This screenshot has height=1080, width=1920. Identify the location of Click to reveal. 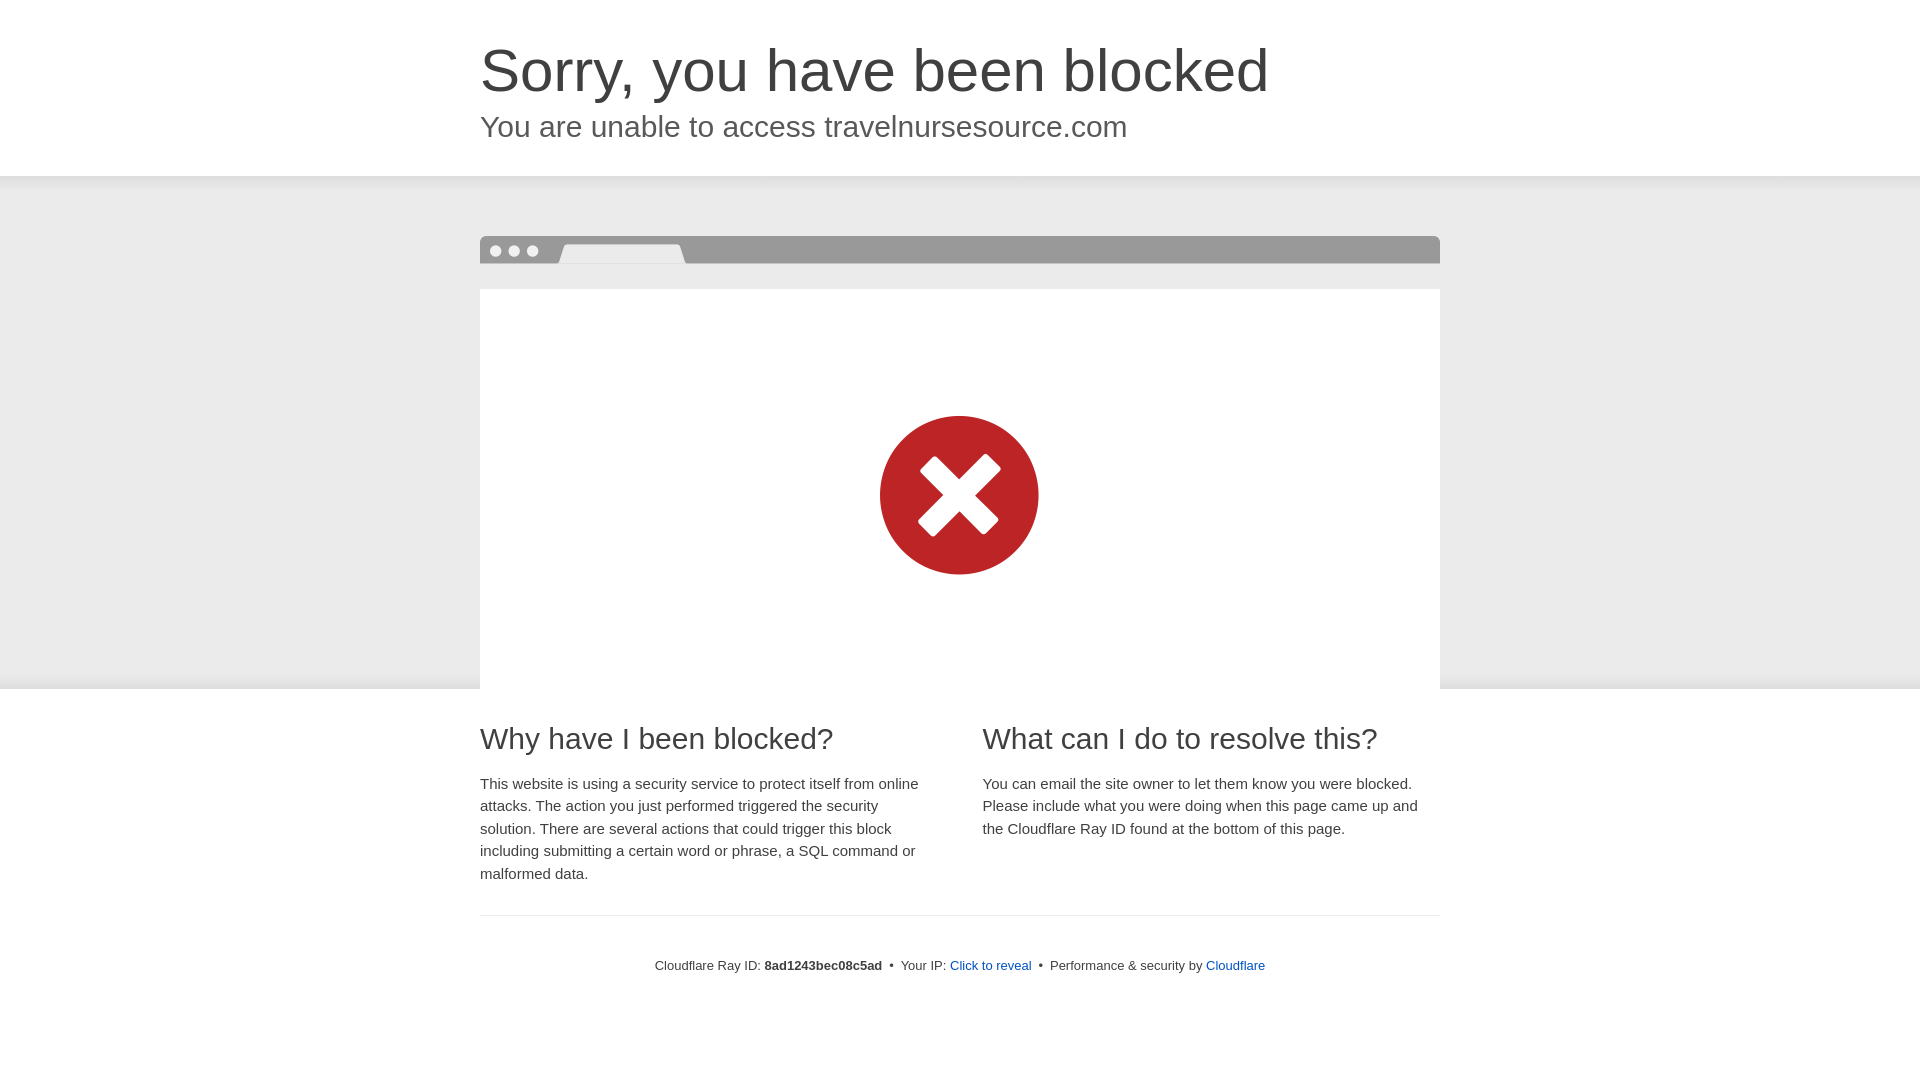
(991, 966).